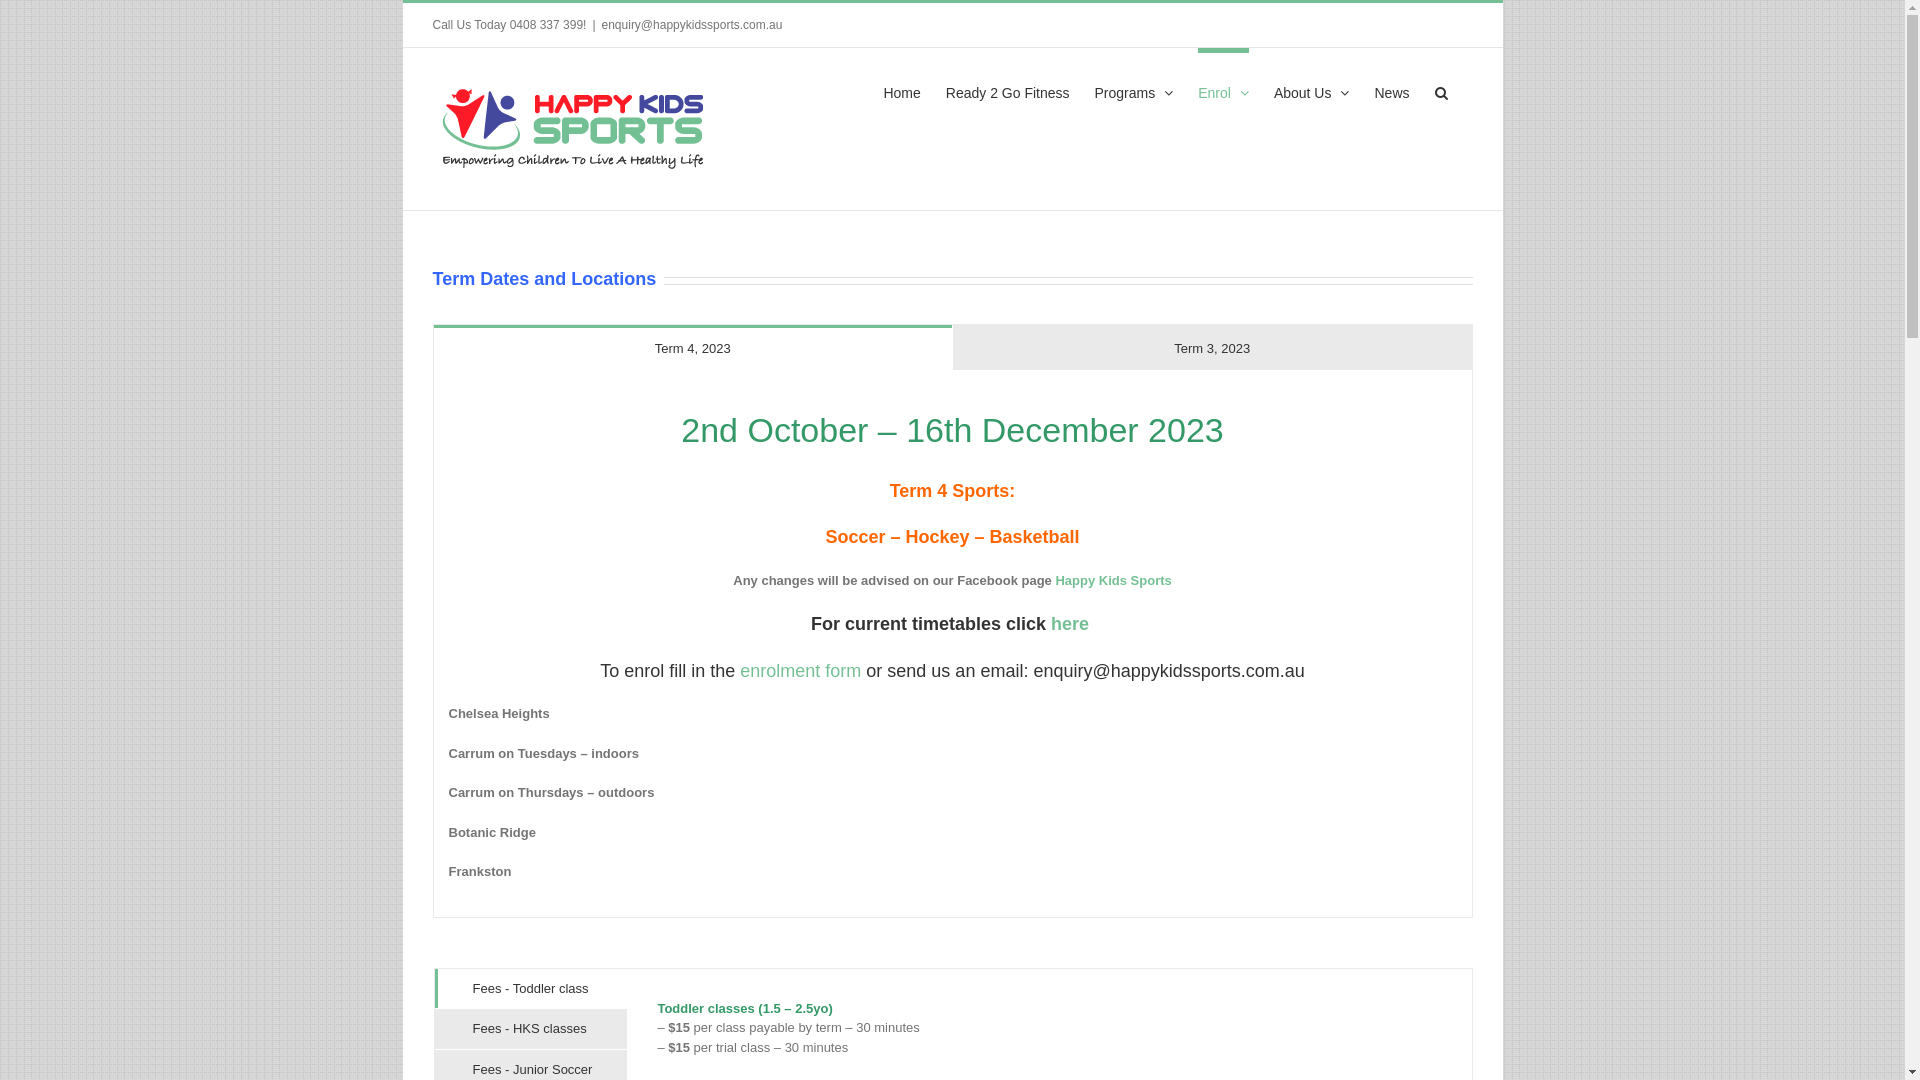 The height and width of the screenshot is (1080, 1920). I want to click on here , so click(1072, 624).